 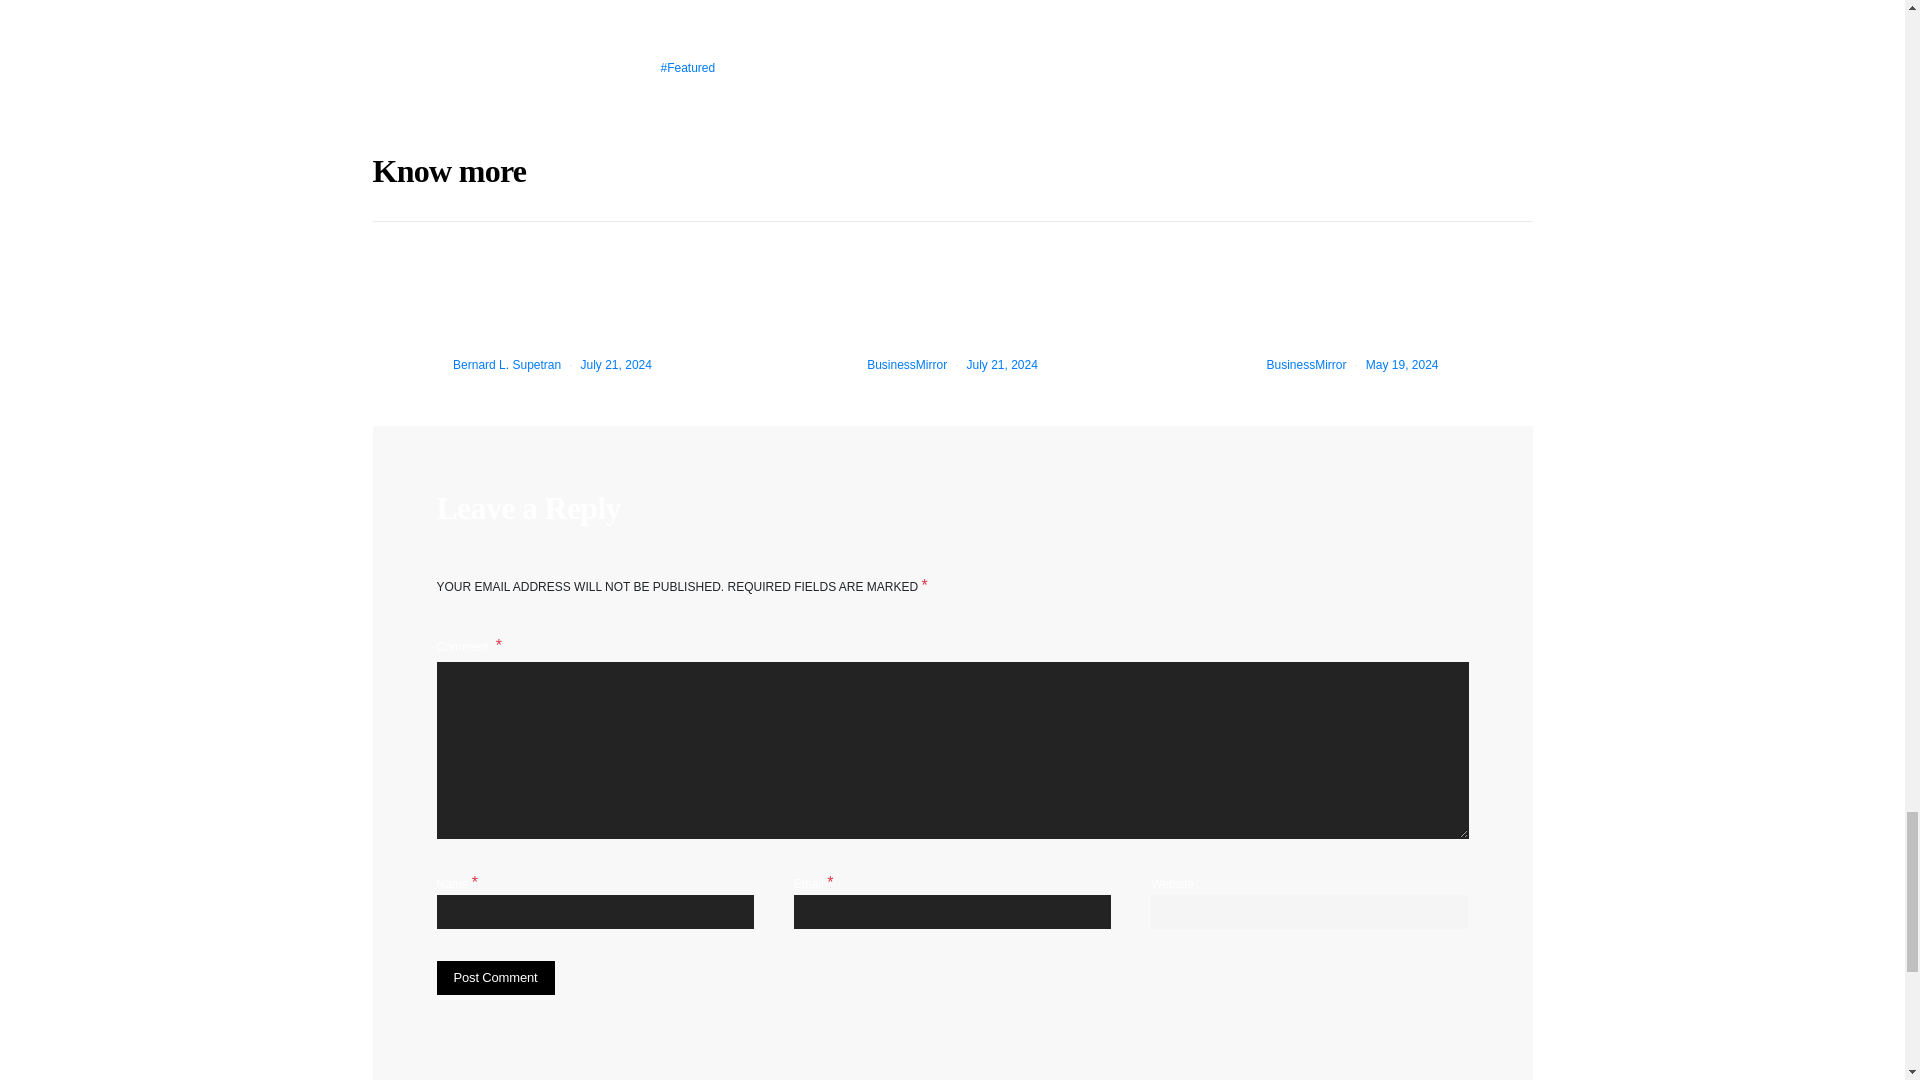 I want to click on Post Comment, so click(x=494, y=978).